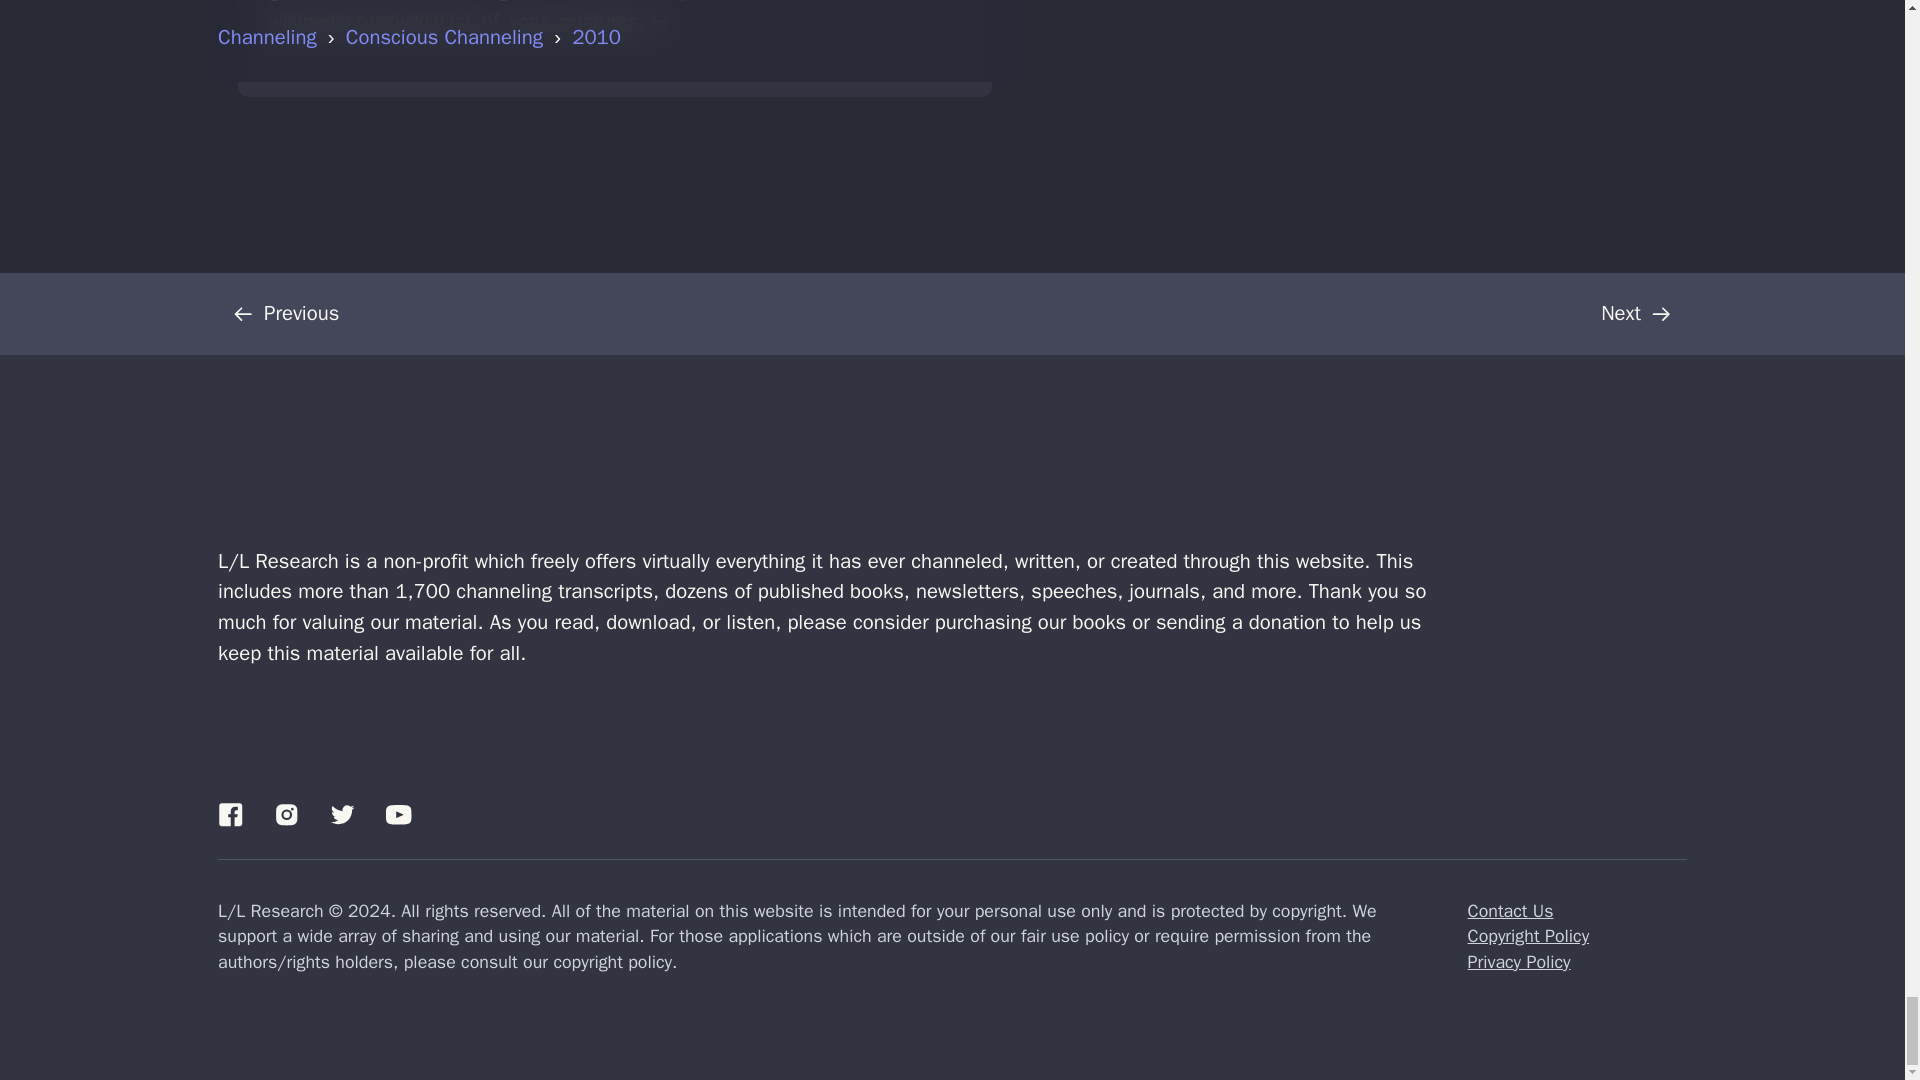  What do you see at coordinates (342, 814) in the screenshot?
I see `Twitter` at bounding box center [342, 814].